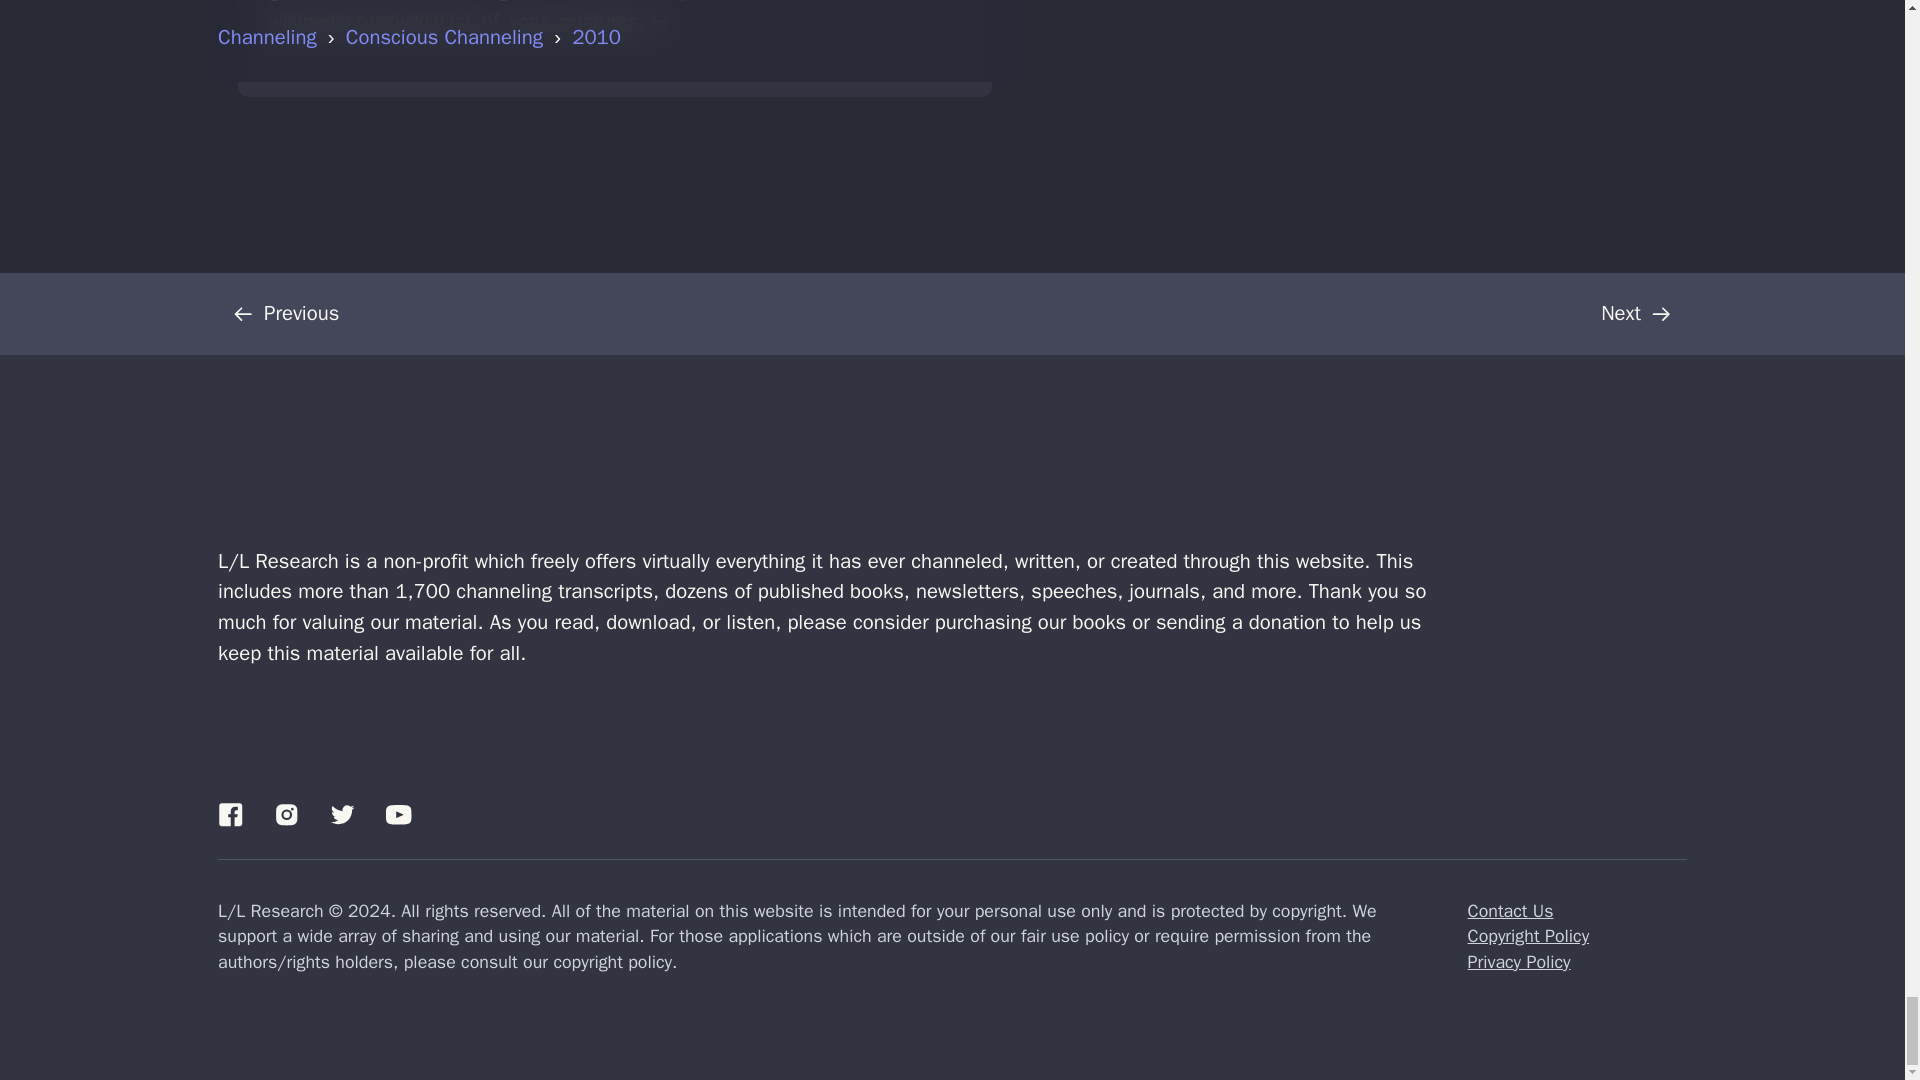  What do you see at coordinates (342, 814) in the screenshot?
I see `Twitter` at bounding box center [342, 814].